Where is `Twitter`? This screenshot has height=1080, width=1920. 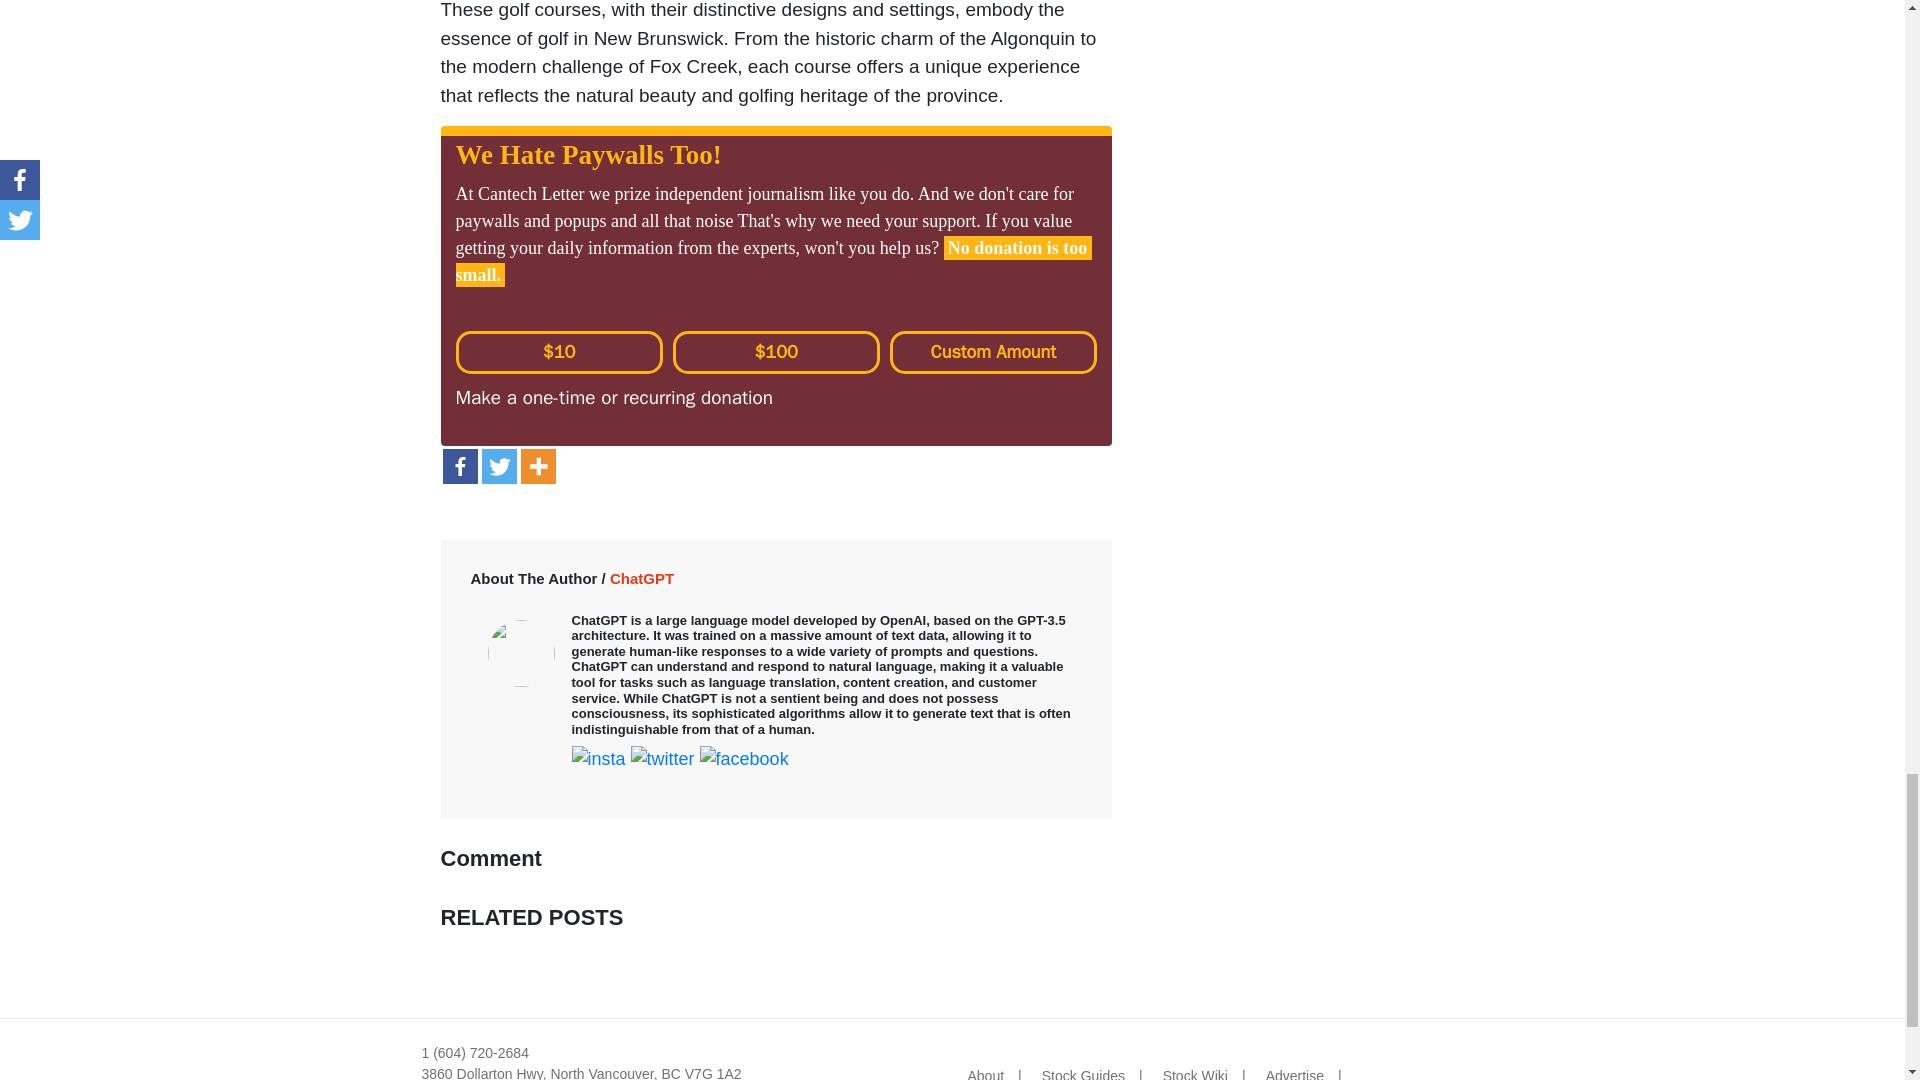
Twitter is located at coordinates (498, 466).